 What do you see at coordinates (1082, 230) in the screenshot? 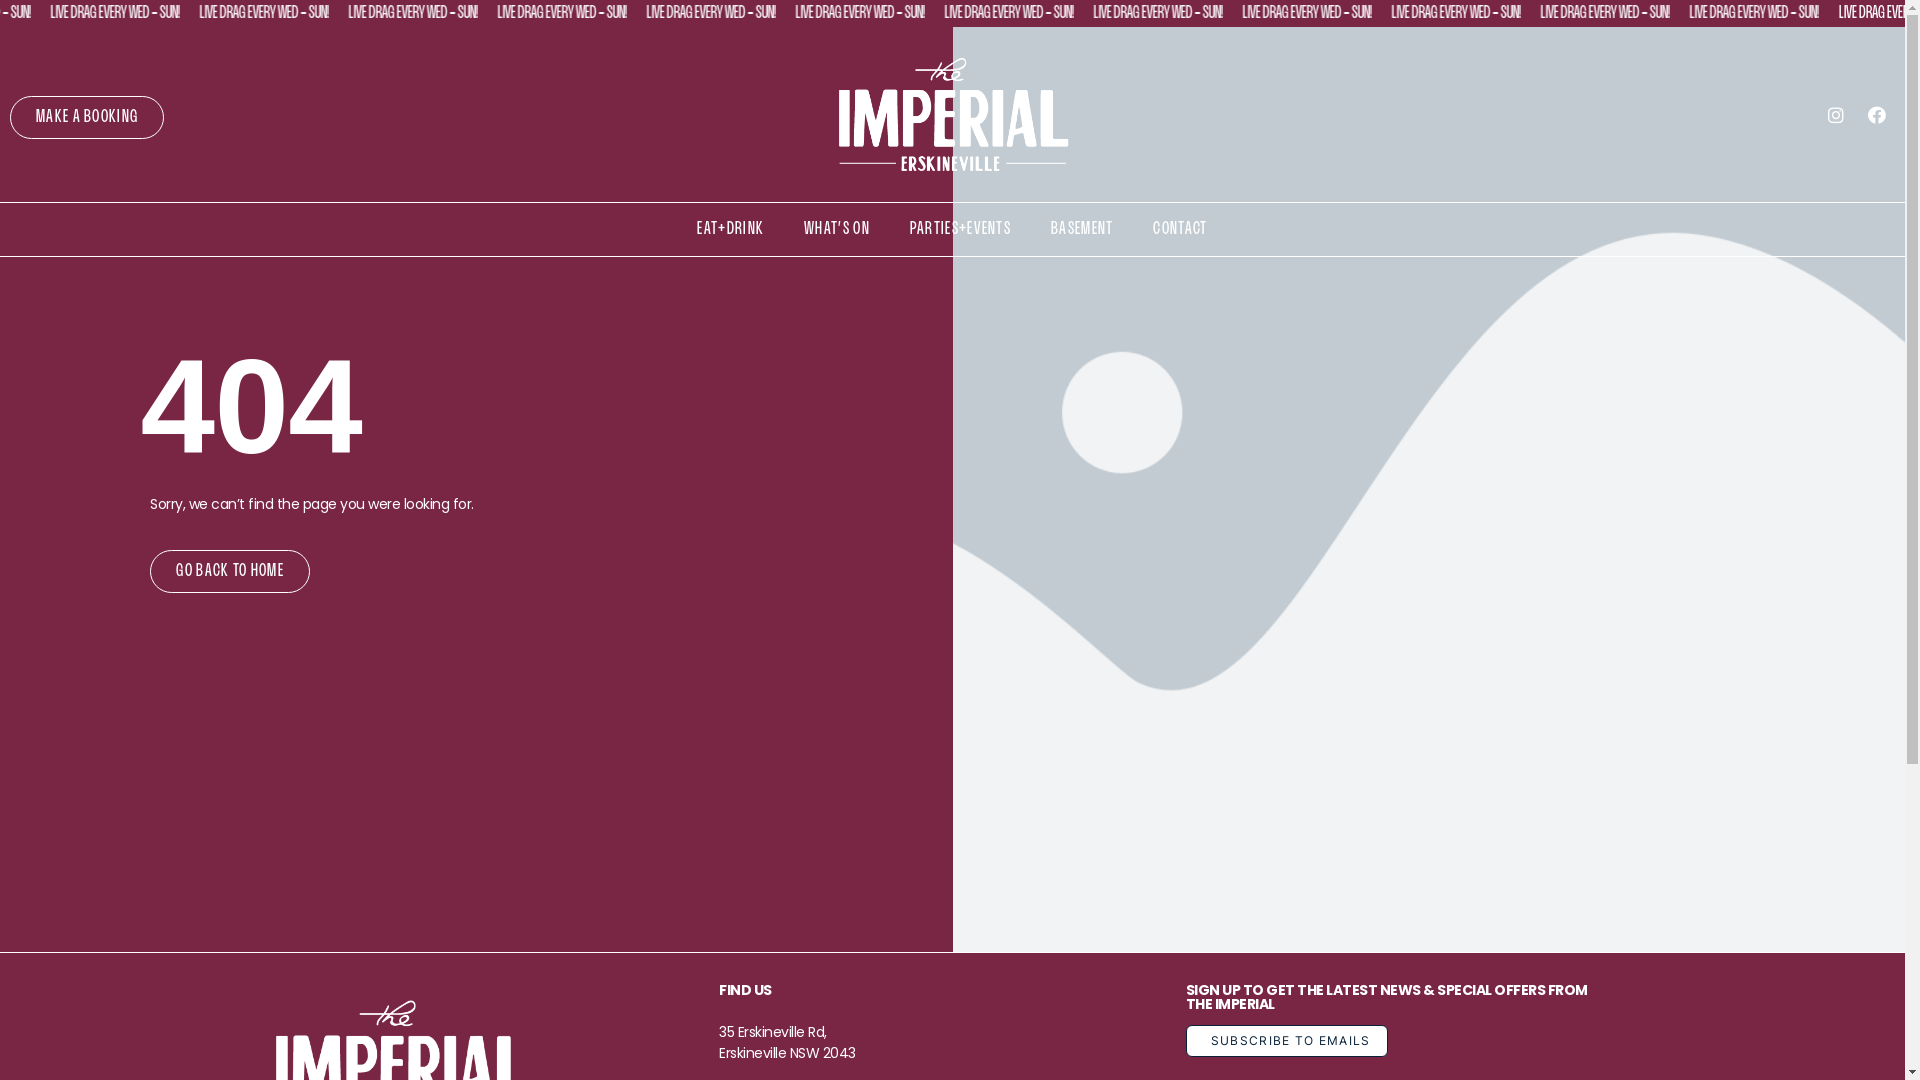
I see `BASEMENT` at bounding box center [1082, 230].